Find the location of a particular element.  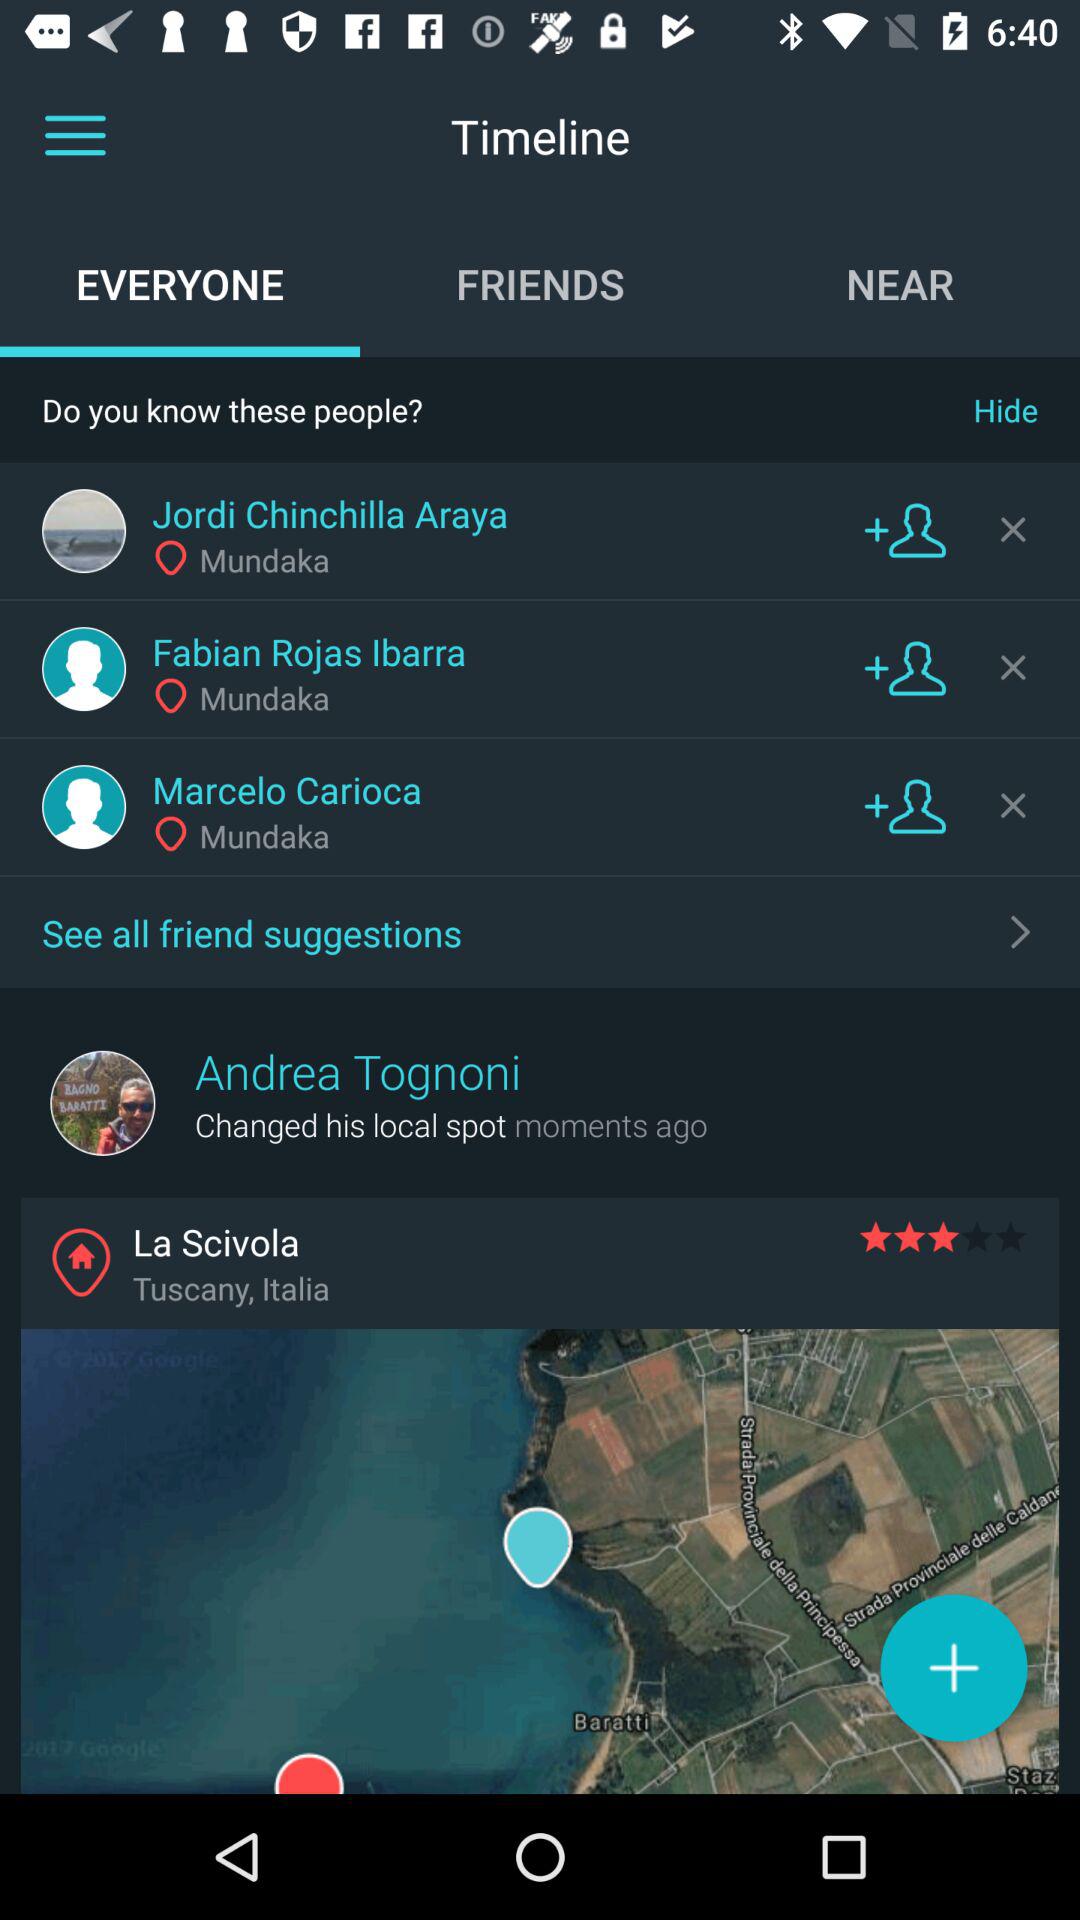

press the la scivola is located at coordinates (495, 1242).